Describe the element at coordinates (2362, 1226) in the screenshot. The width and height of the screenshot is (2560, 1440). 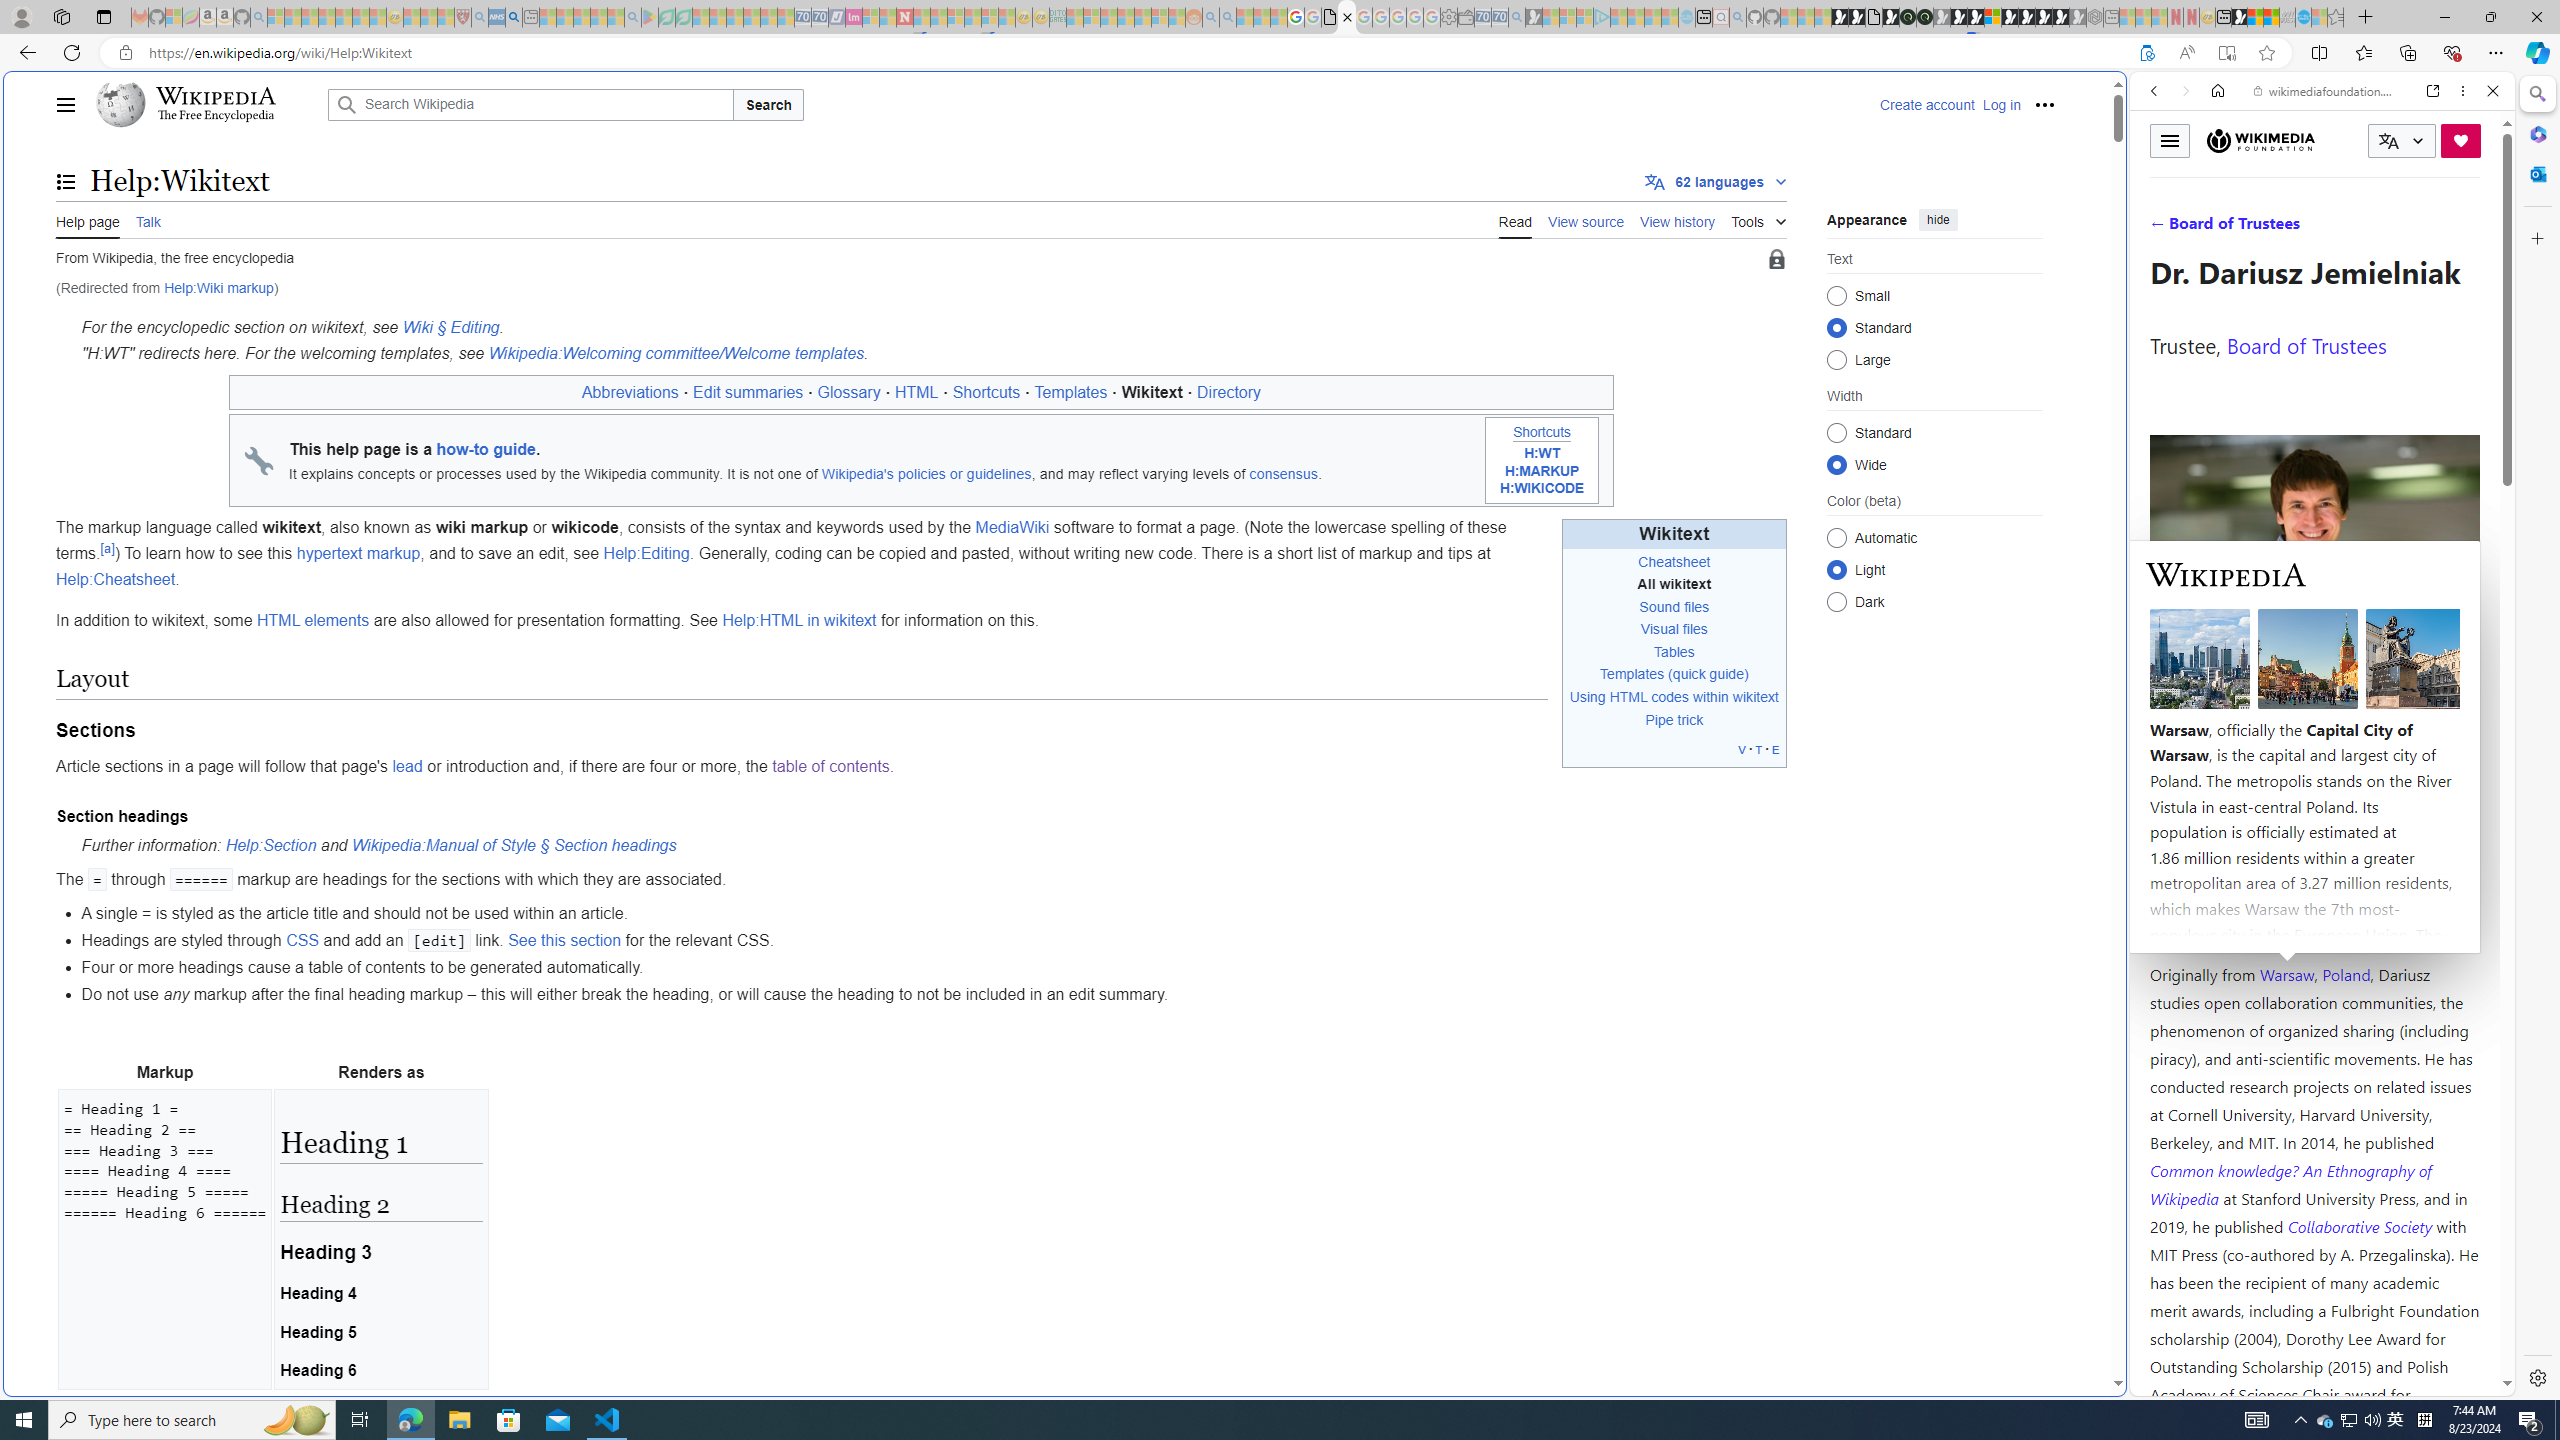
I see `Collaborative Society ` at that location.